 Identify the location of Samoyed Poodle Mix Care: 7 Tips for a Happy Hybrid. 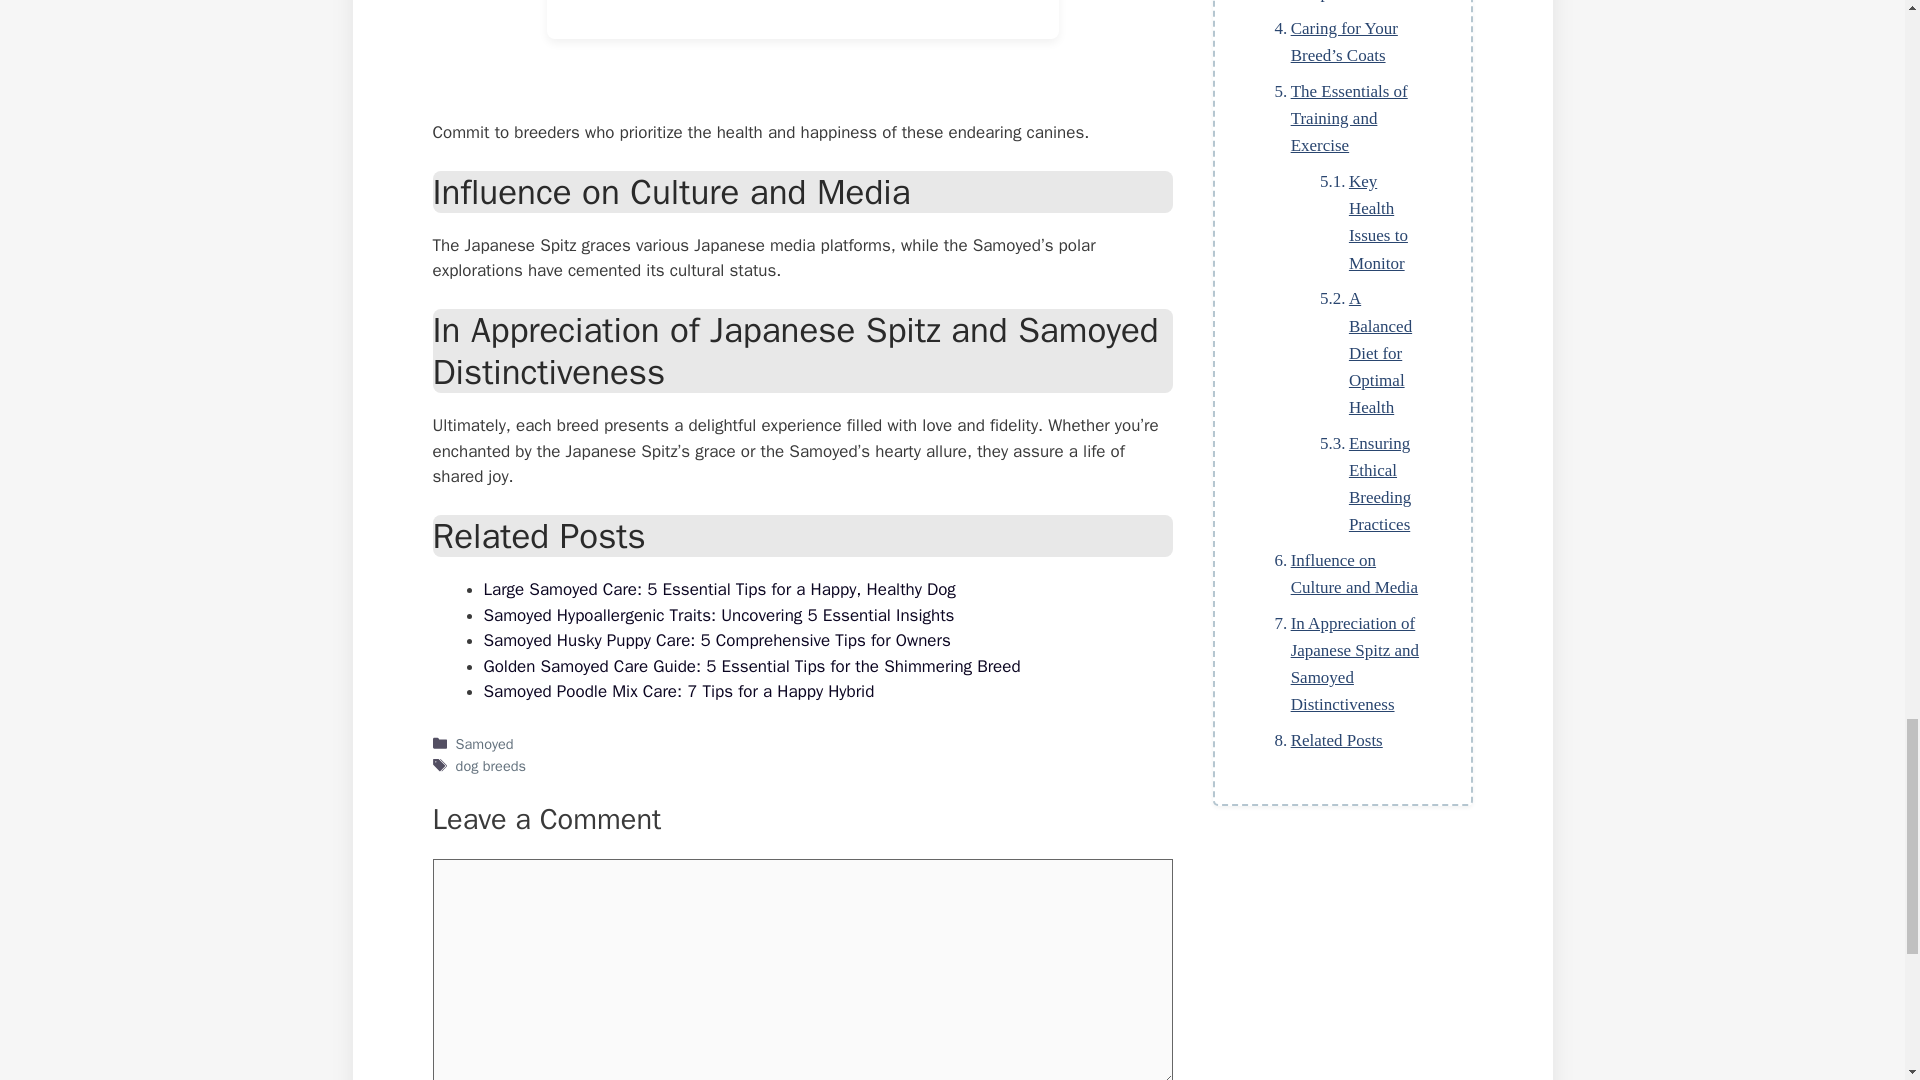
(679, 692).